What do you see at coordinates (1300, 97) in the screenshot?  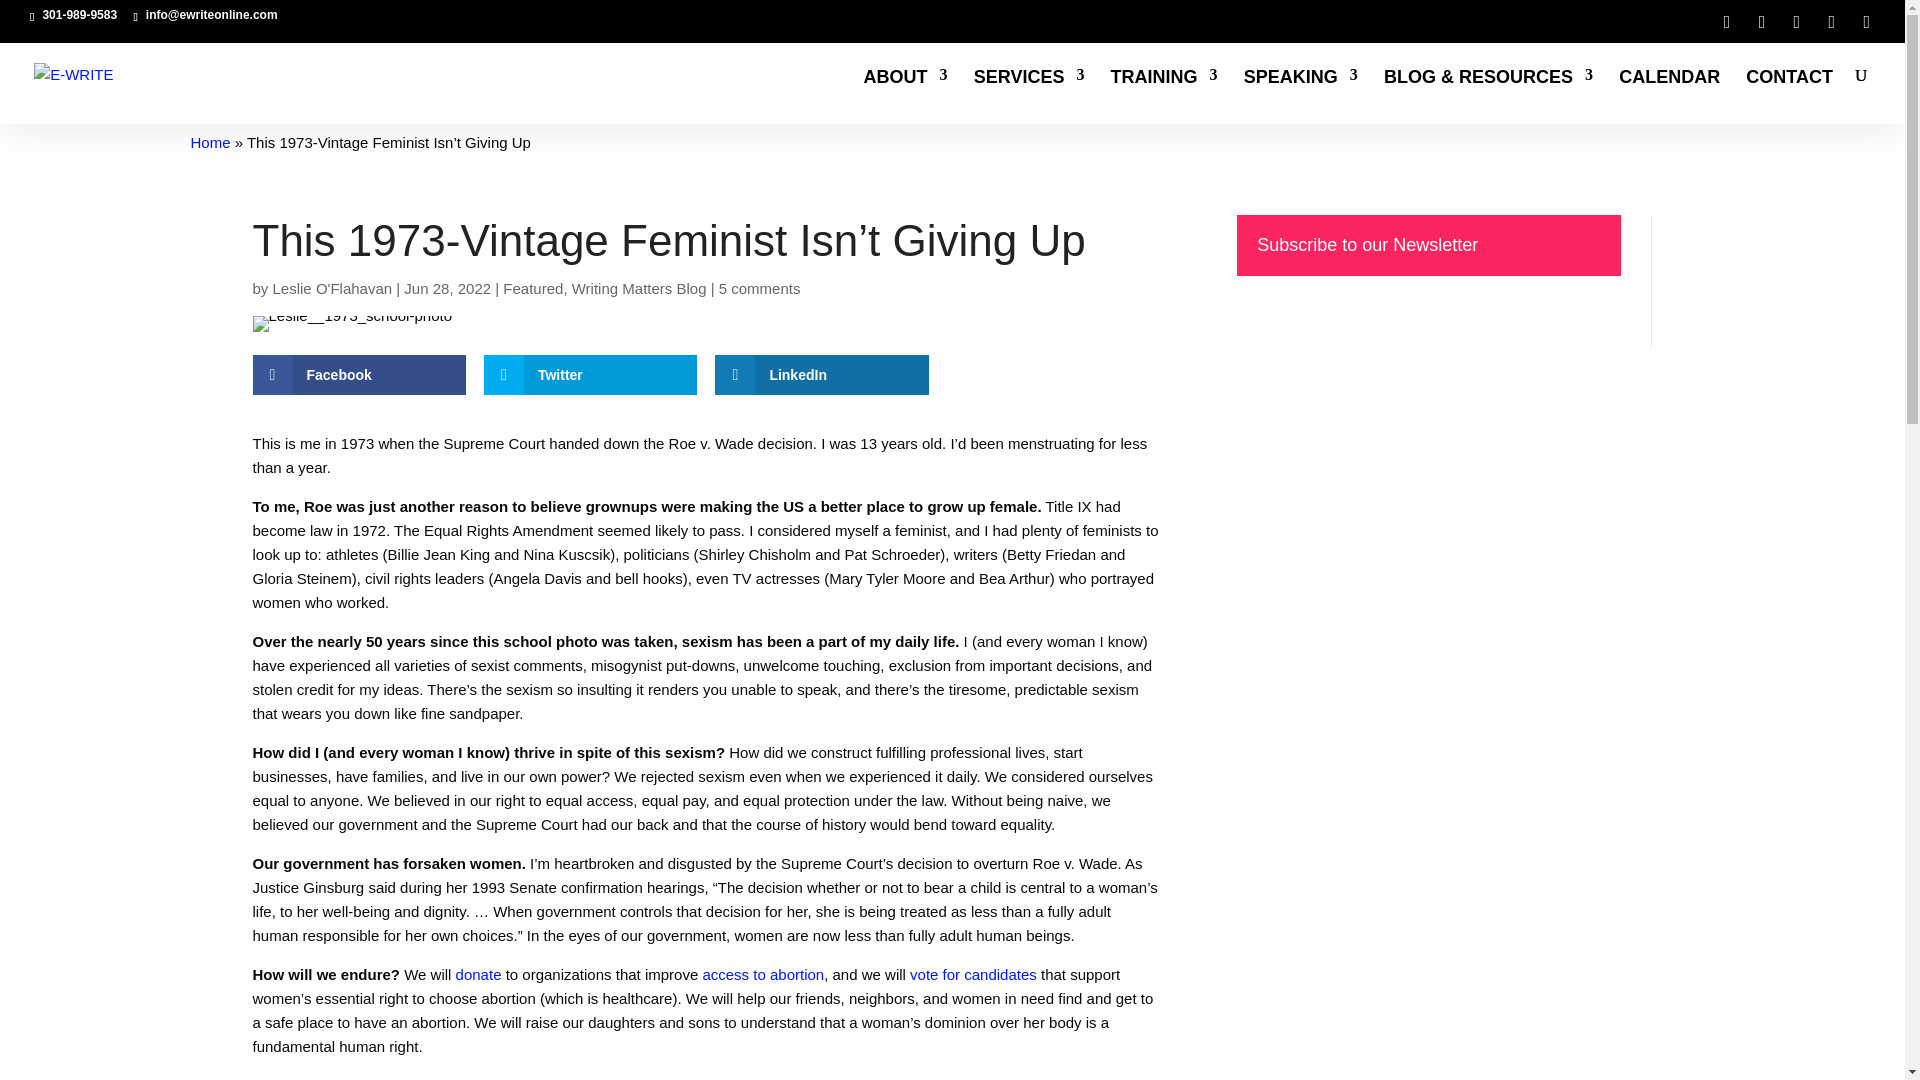 I see `SPEAKING` at bounding box center [1300, 97].